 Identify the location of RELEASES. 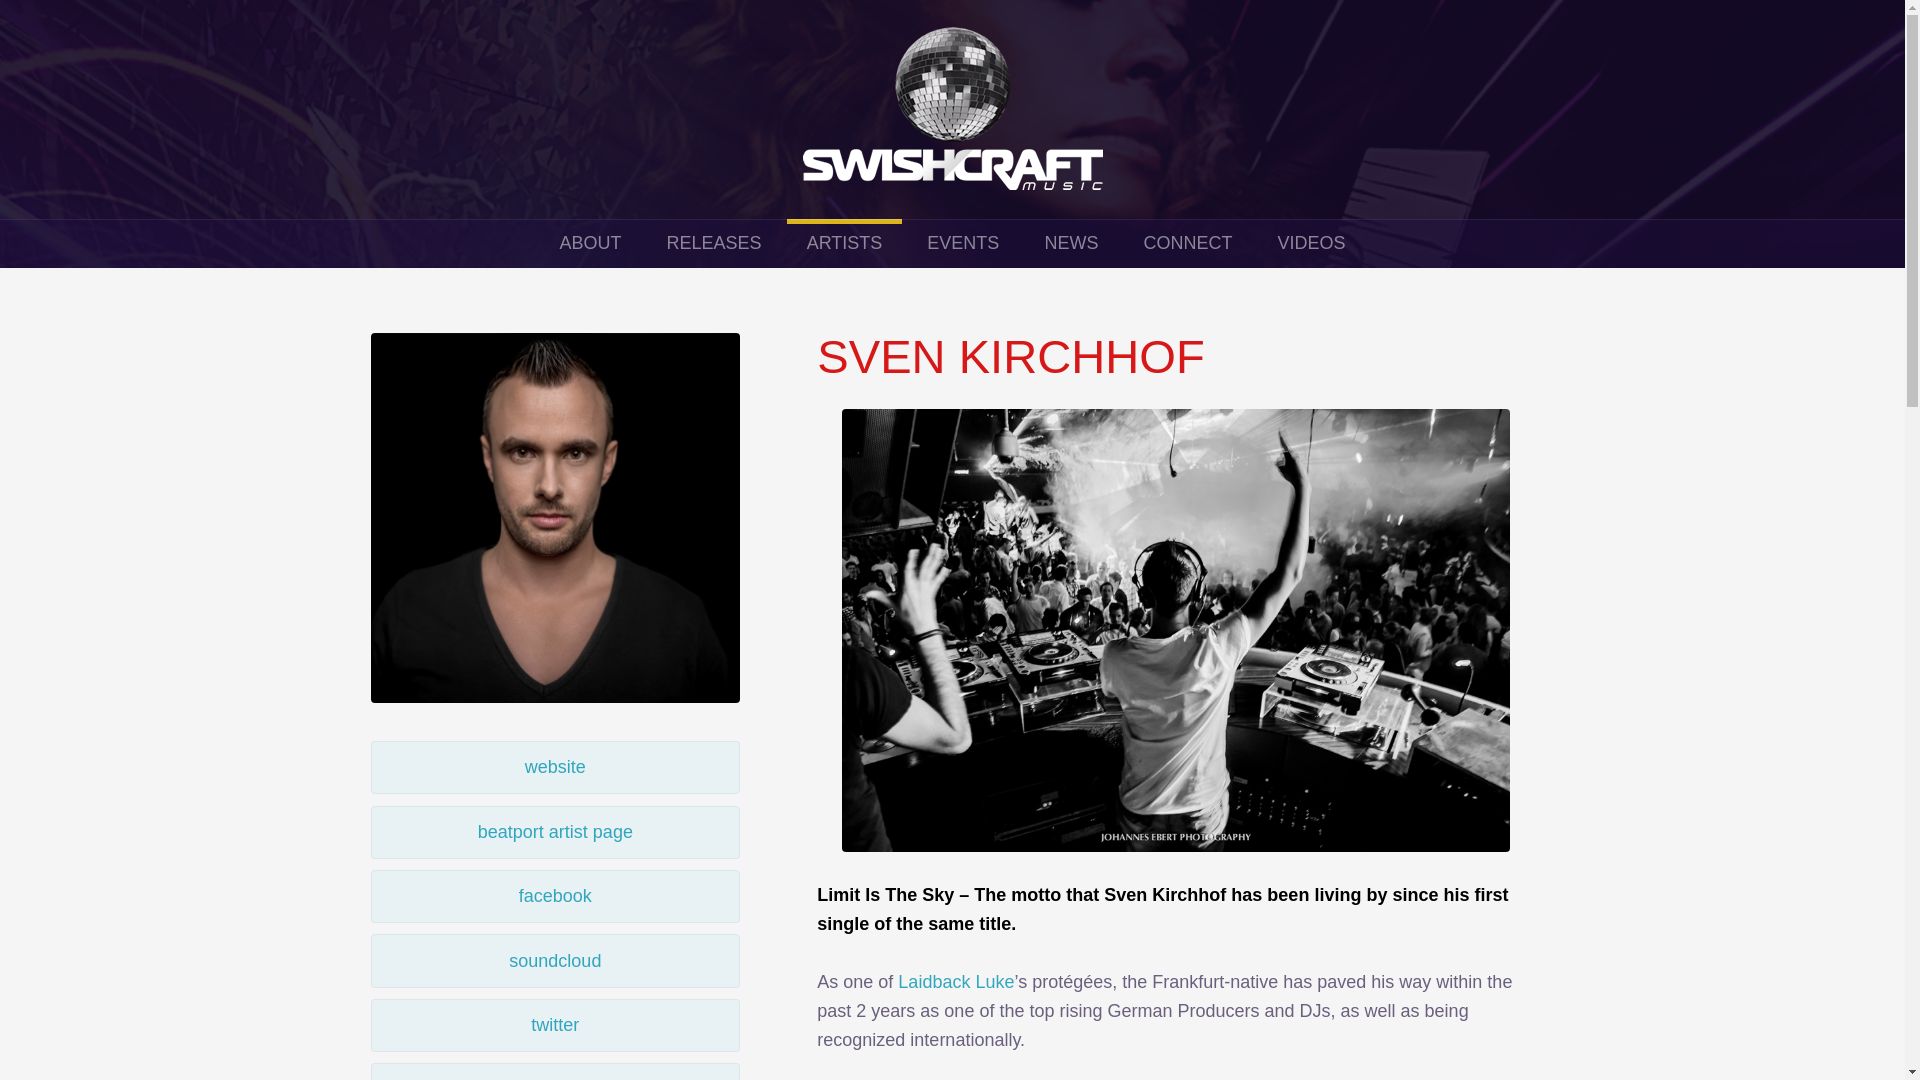
(714, 243).